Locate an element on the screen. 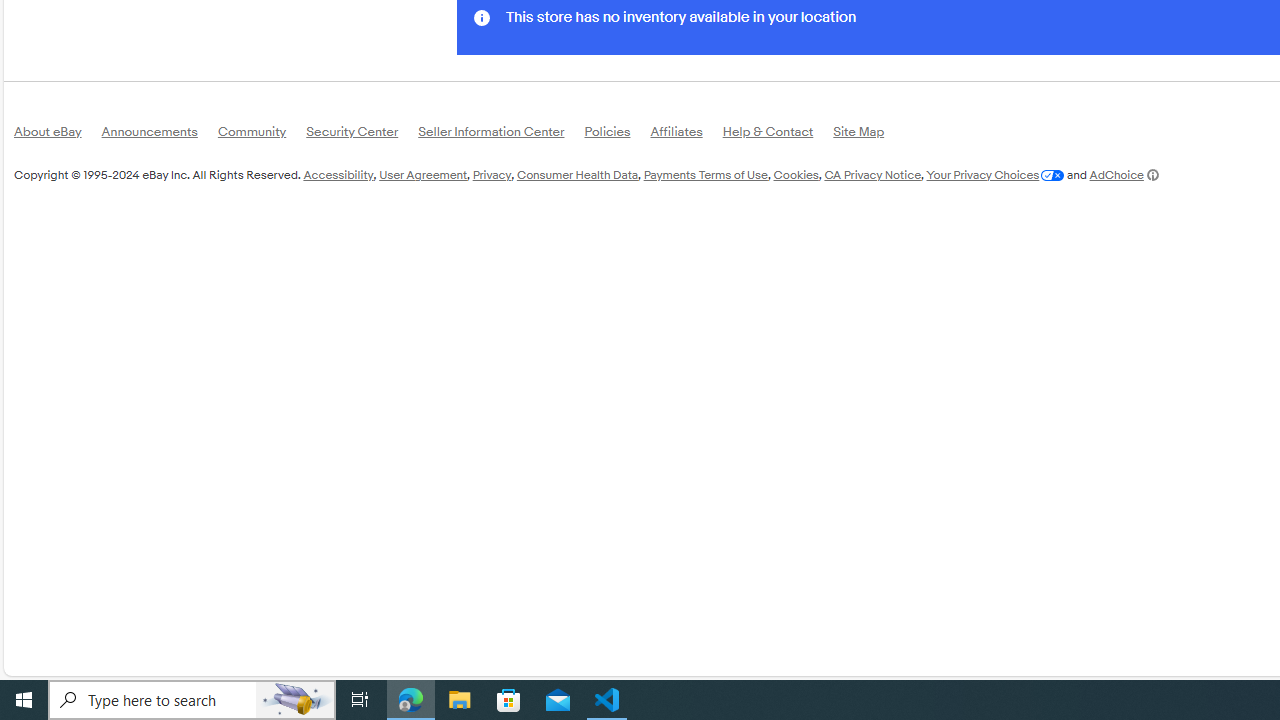 Image resolution: width=1280 pixels, height=720 pixels. Community is located at coordinates (262, 136).